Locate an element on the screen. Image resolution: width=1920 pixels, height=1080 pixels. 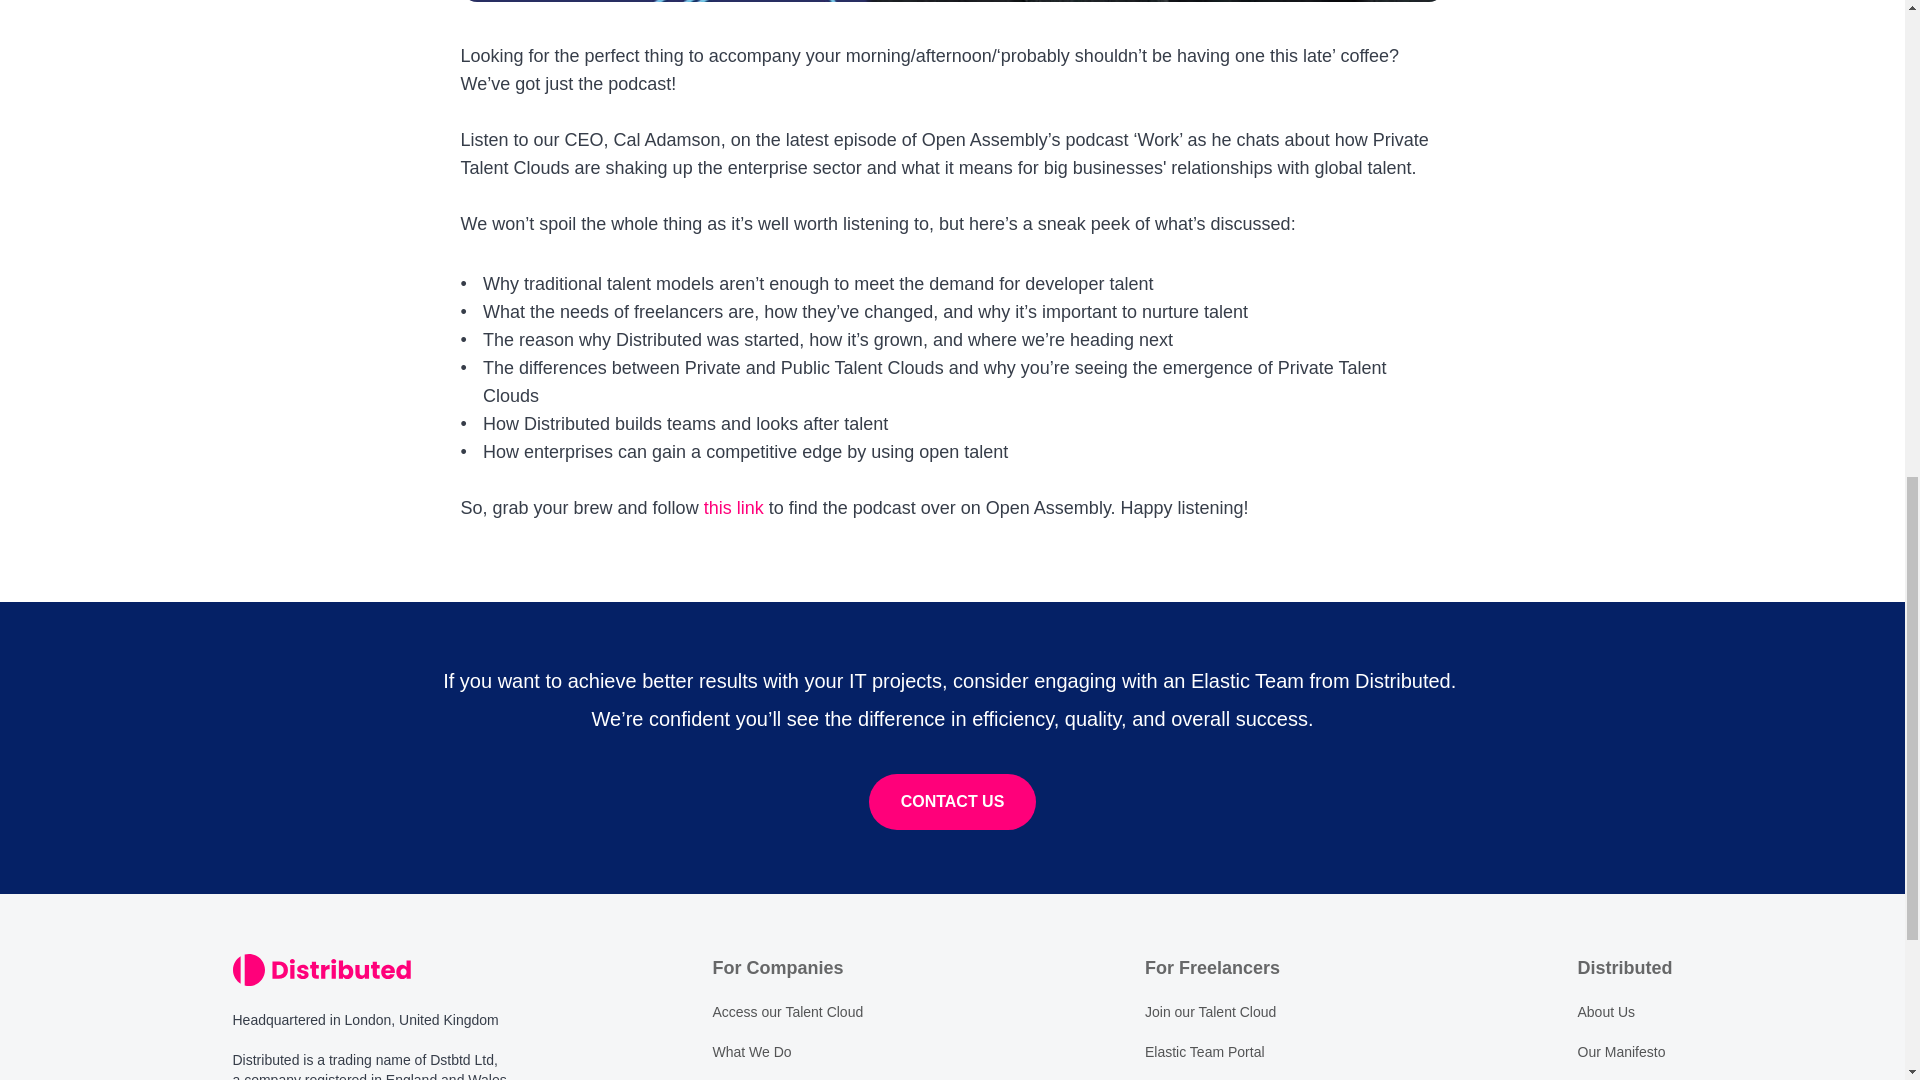
Join our Talent Cloud is located at coordinates (1210, 1012).